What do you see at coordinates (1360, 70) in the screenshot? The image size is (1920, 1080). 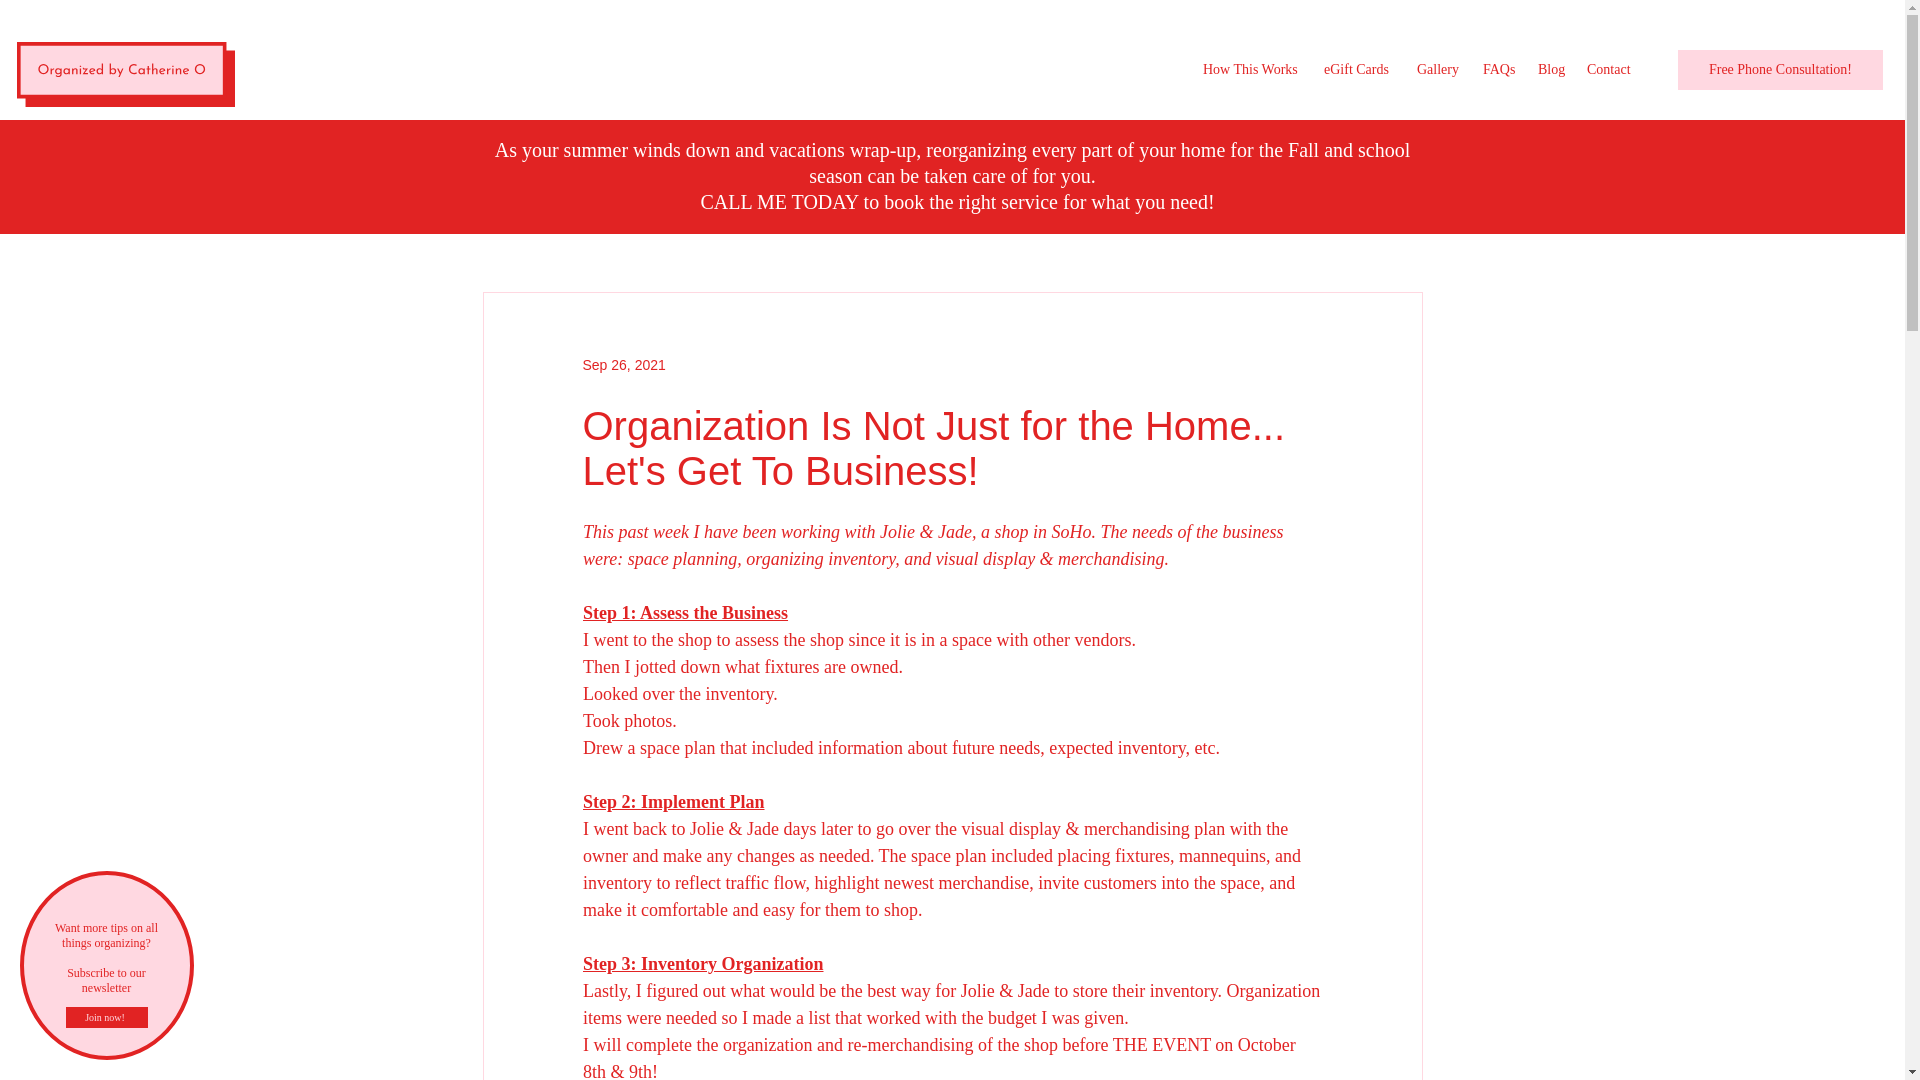 I see `eGift Cards` at bounding box center [1360, 70].